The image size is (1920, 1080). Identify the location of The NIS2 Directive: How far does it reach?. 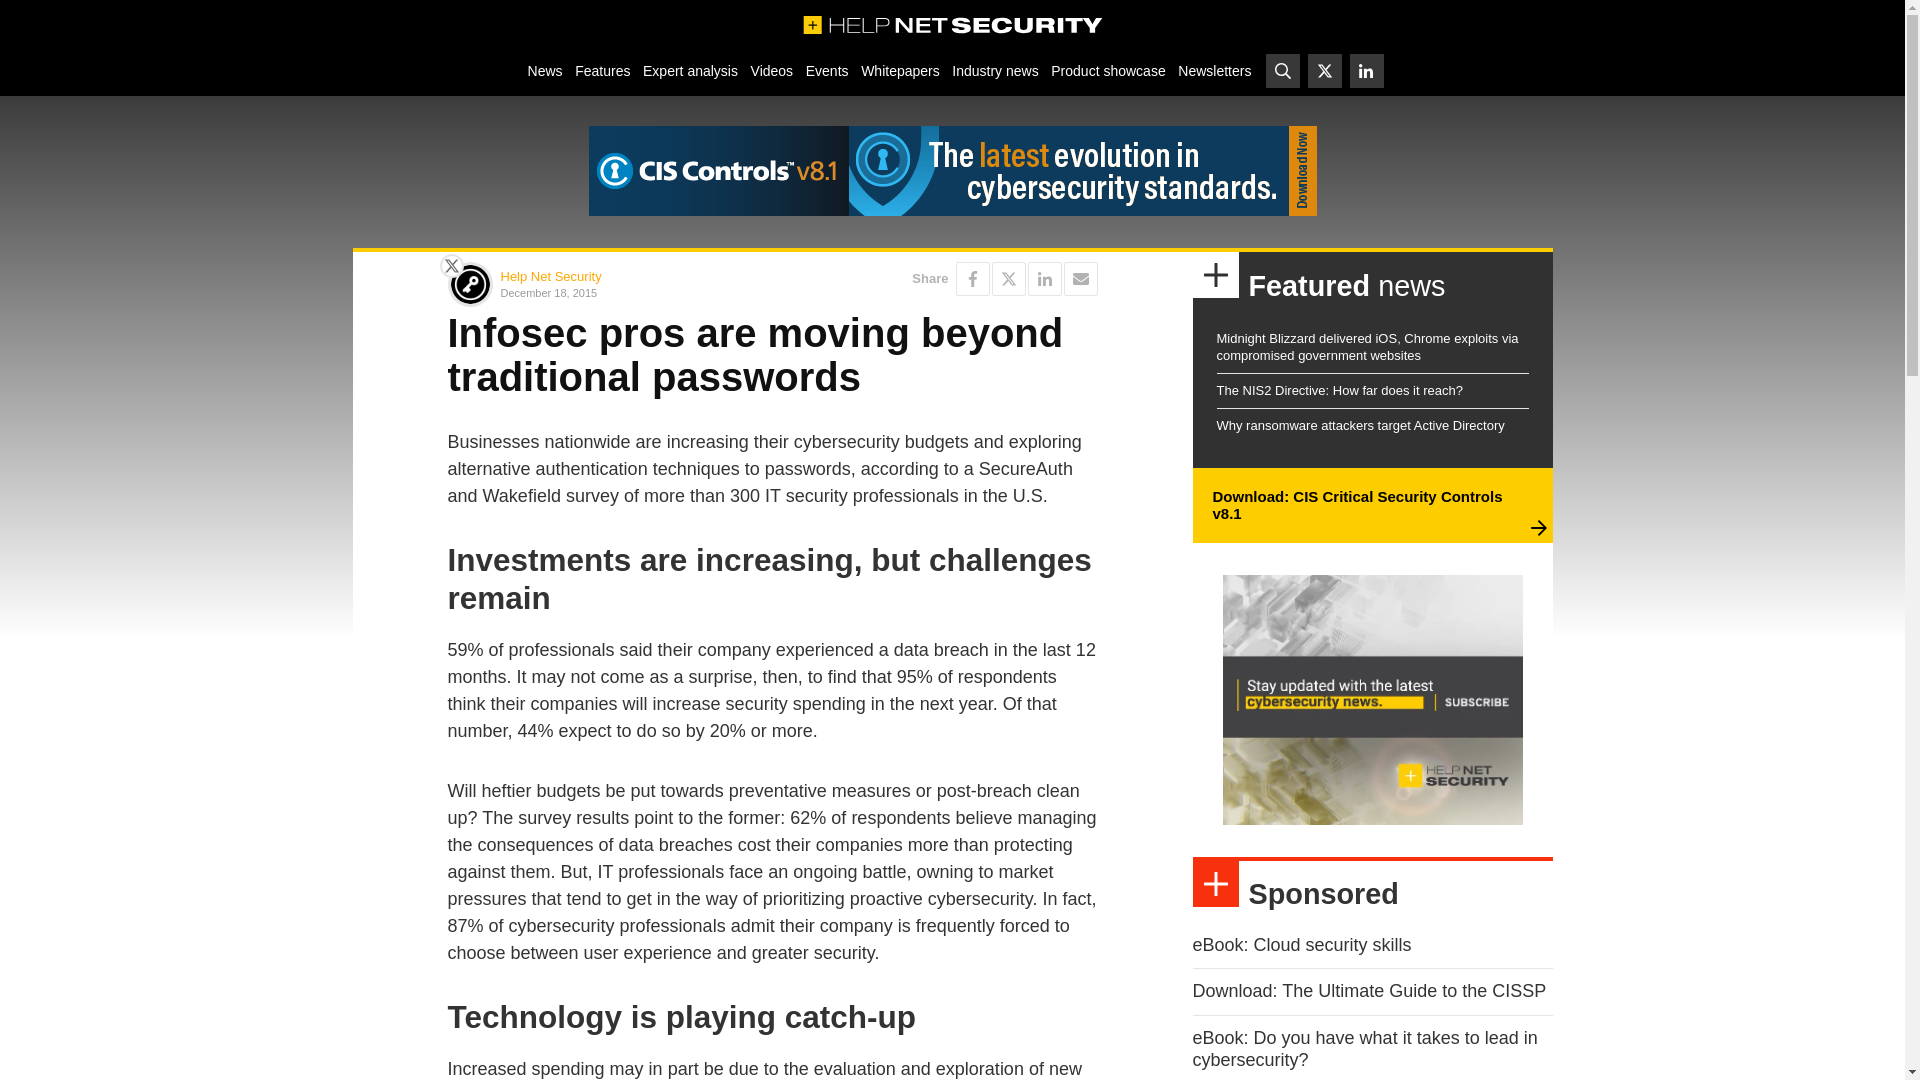
(1338, 390).